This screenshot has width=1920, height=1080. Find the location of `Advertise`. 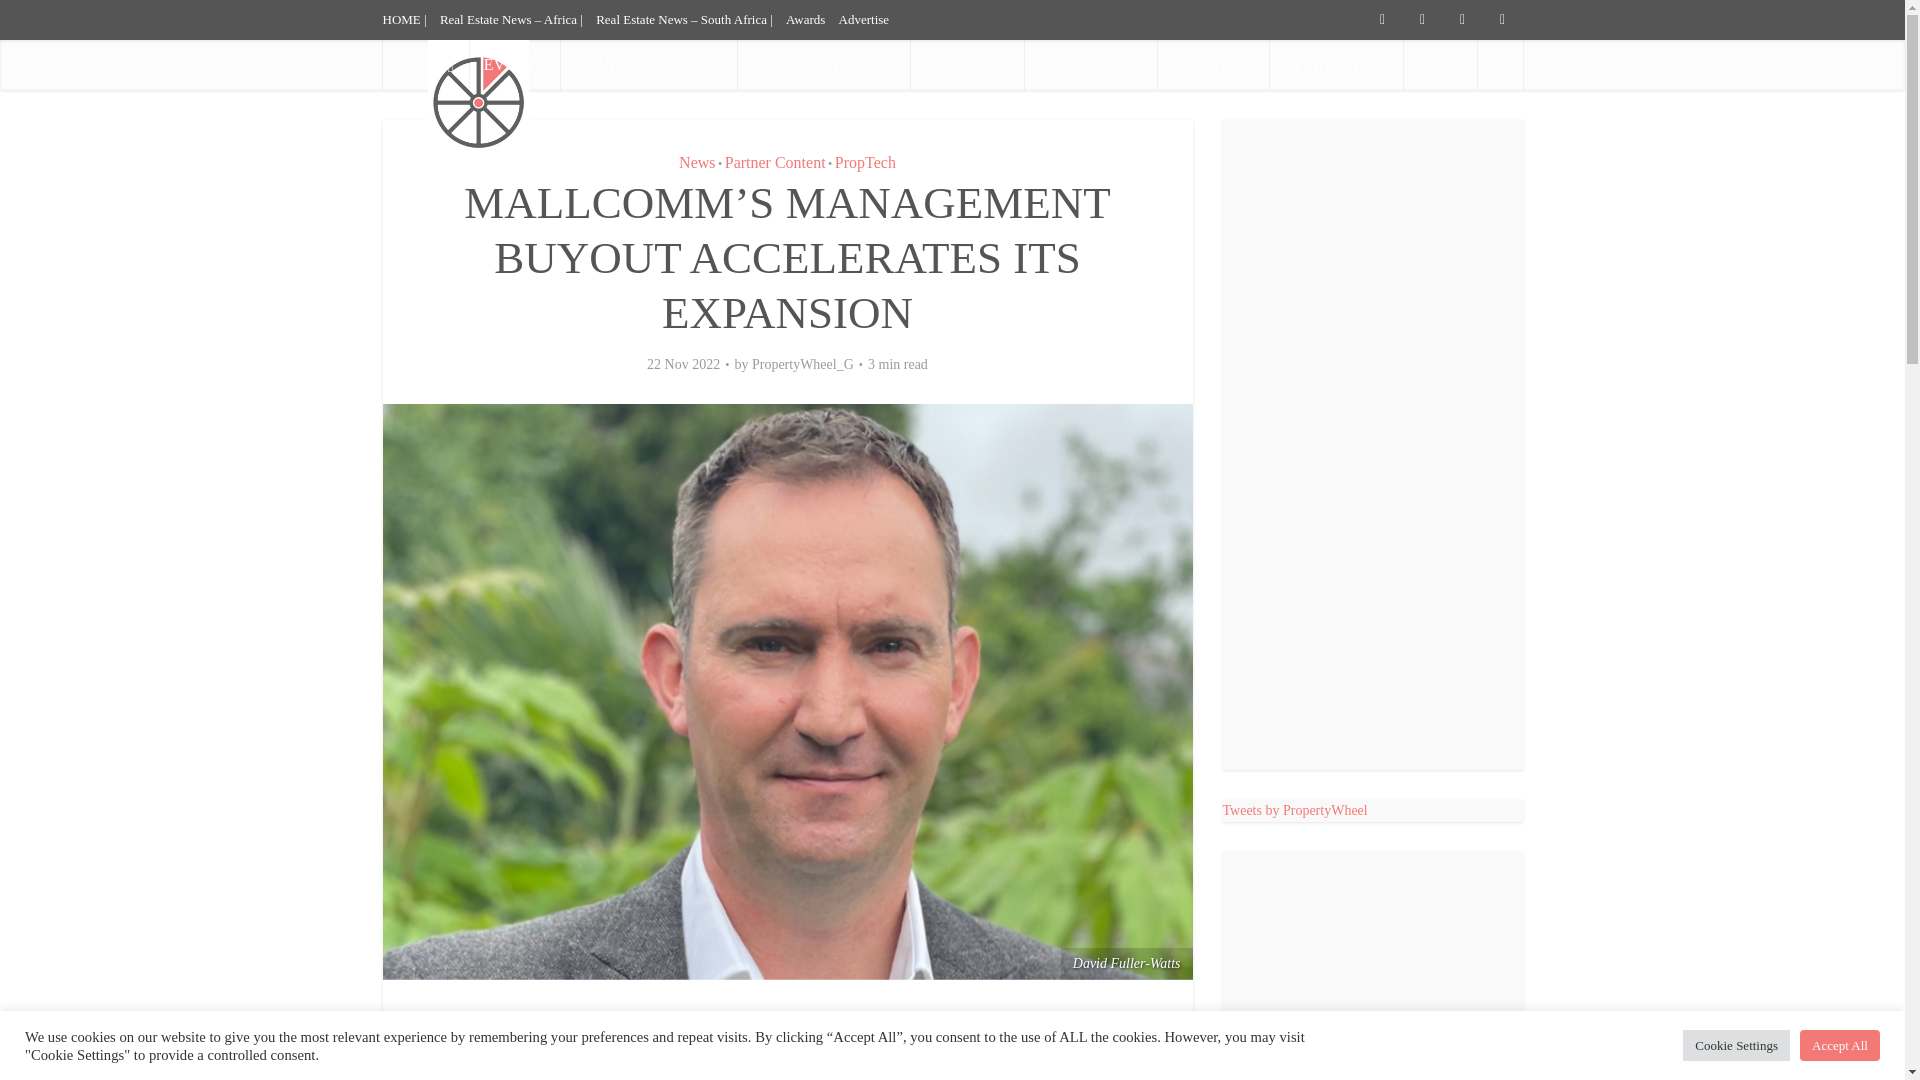

Advertise is located at coordinates (864, 19).